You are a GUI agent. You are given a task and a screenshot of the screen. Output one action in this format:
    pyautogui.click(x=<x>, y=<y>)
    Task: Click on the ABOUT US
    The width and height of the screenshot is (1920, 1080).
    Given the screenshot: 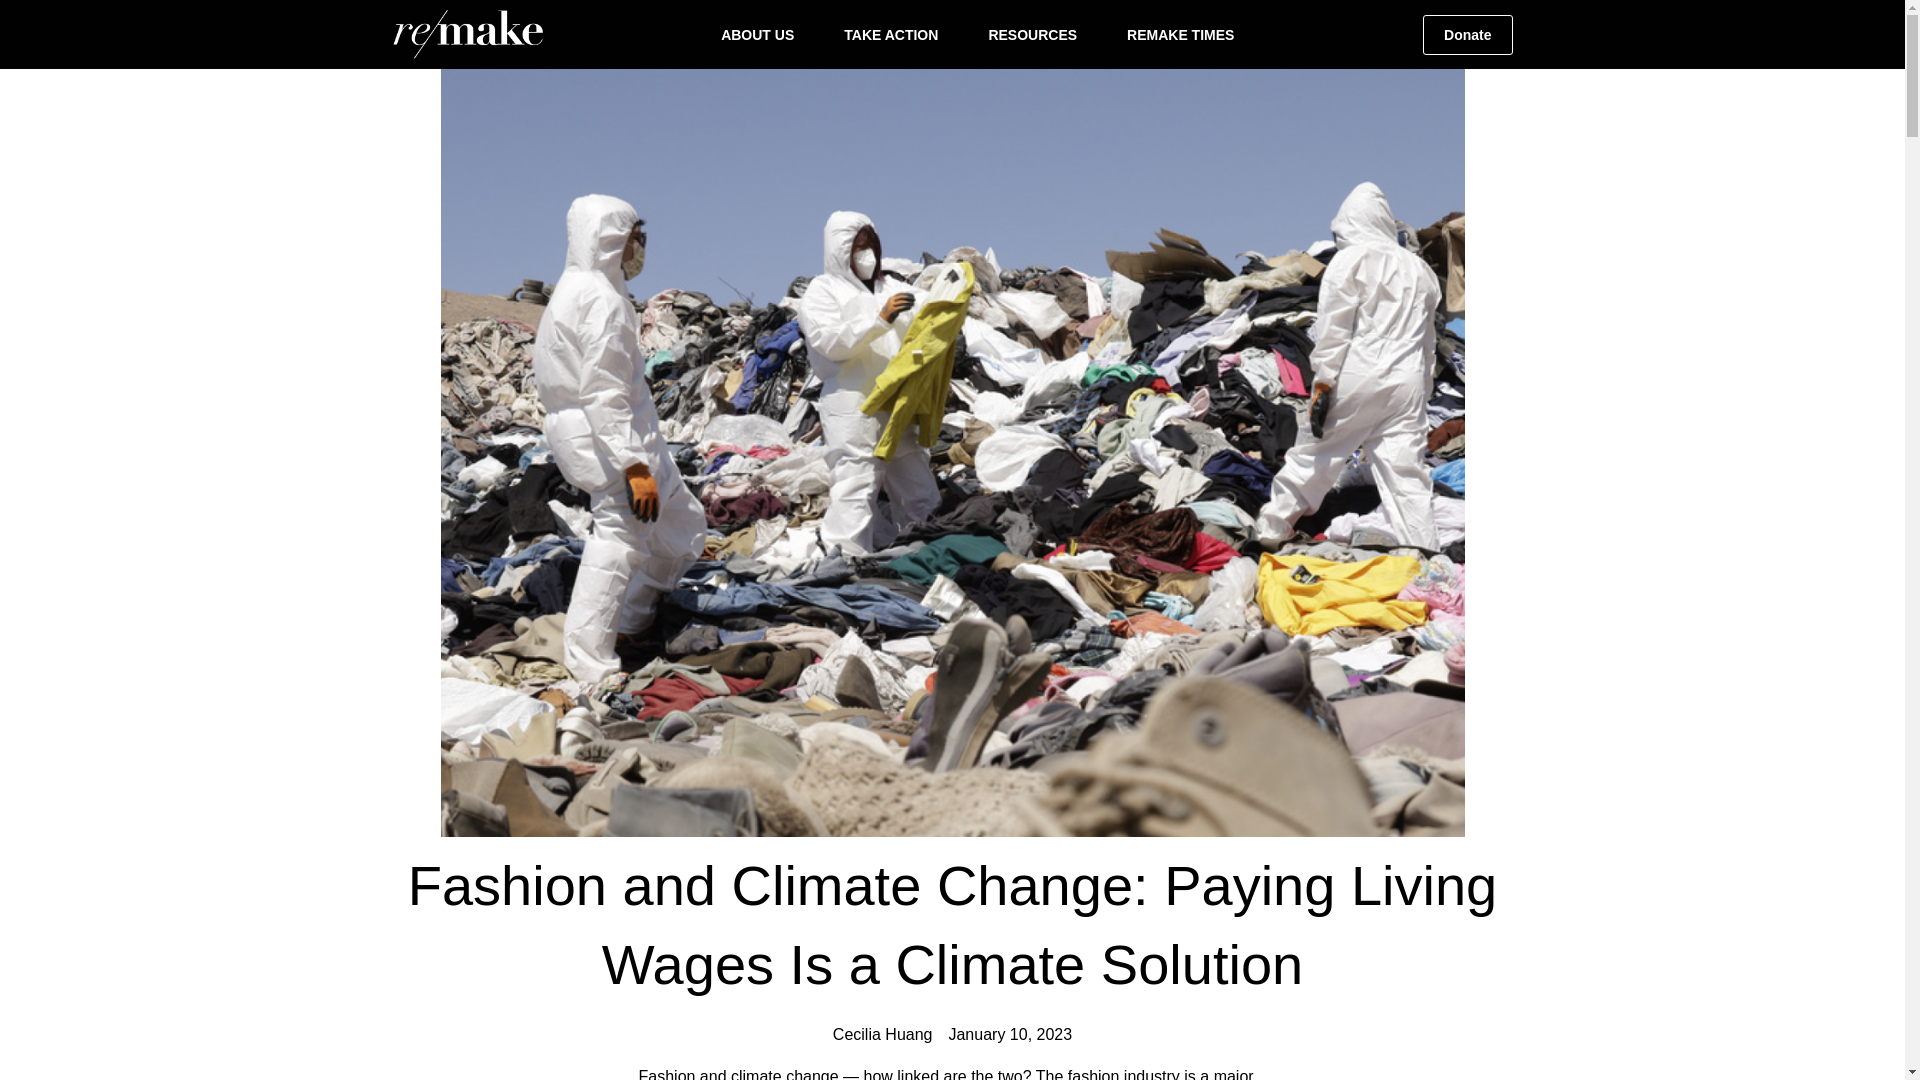 What is the action you would take?
    pyautogui.click(x=762, y=34)
    